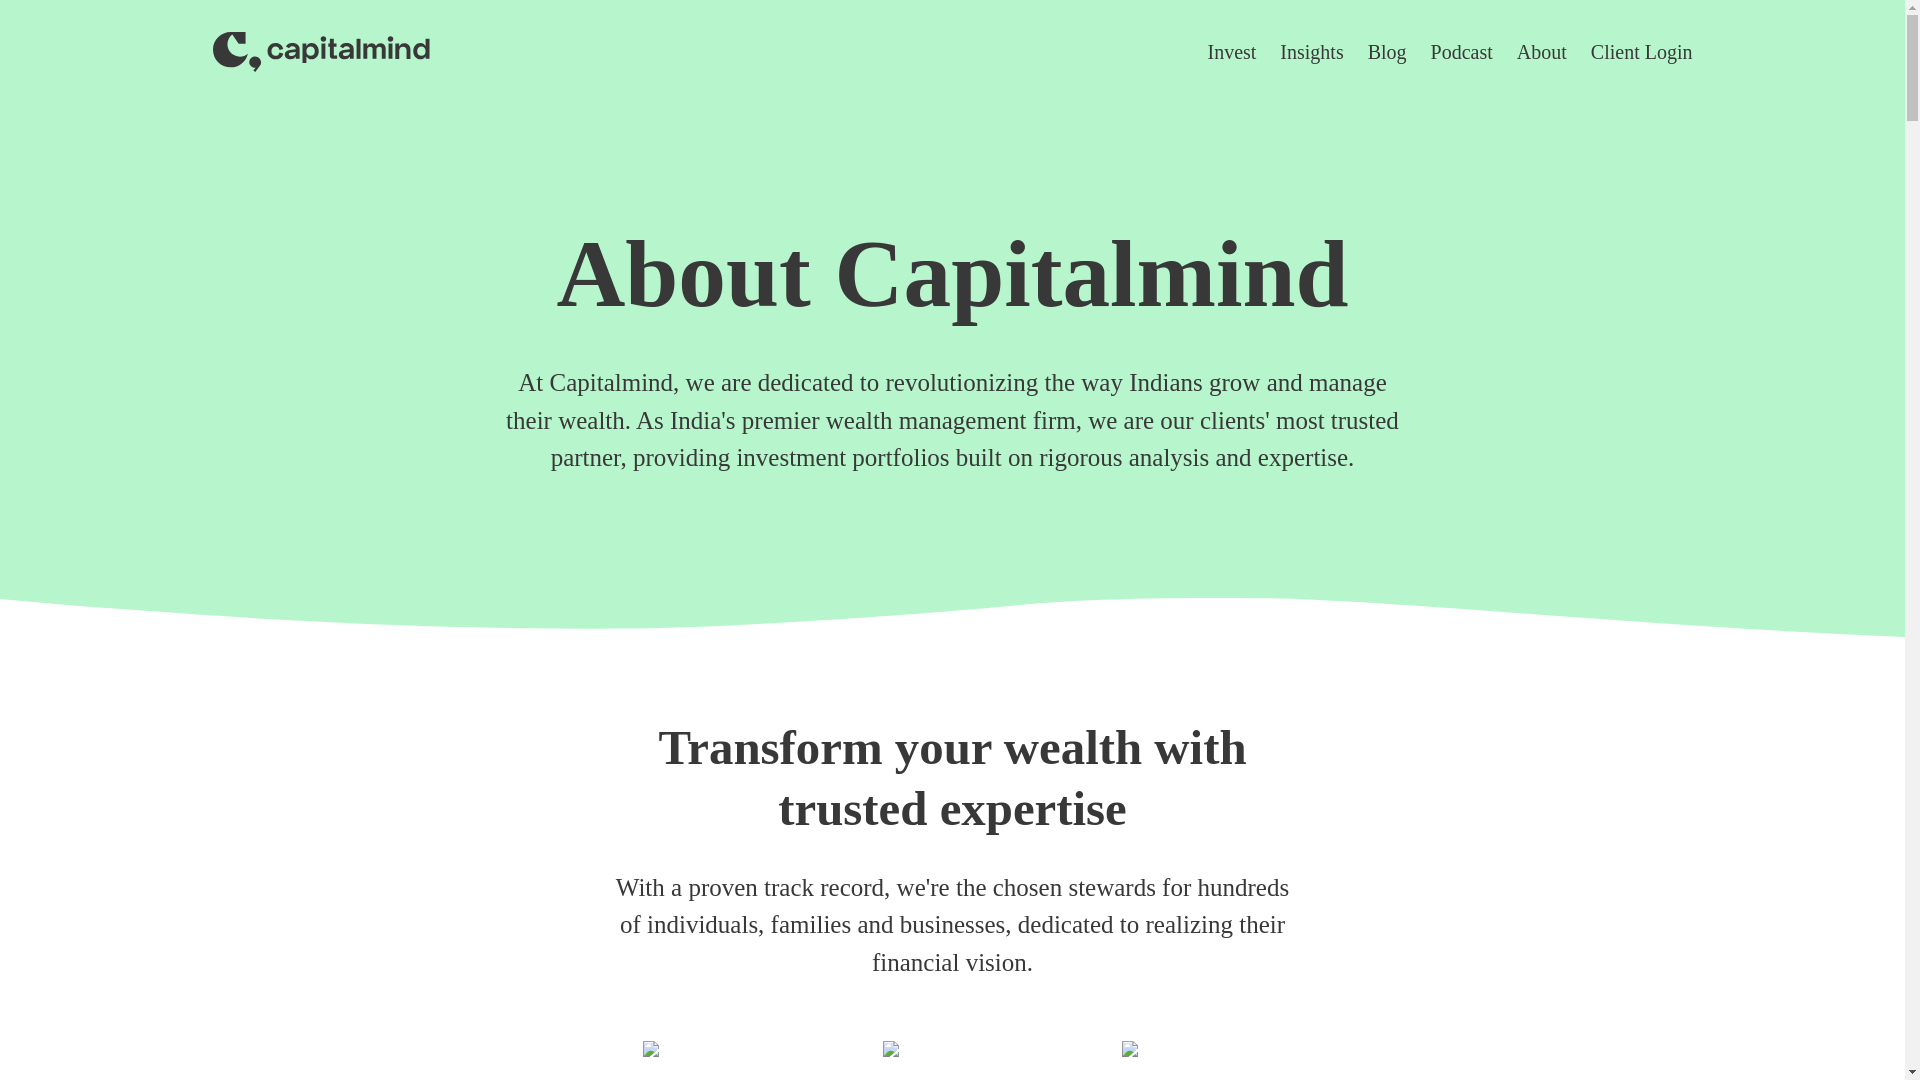 The height and width of the screenshot is (1080, 1920). Describe the element at coordinates (1311, 51) in the screenshot. I see `Insights` at that location.